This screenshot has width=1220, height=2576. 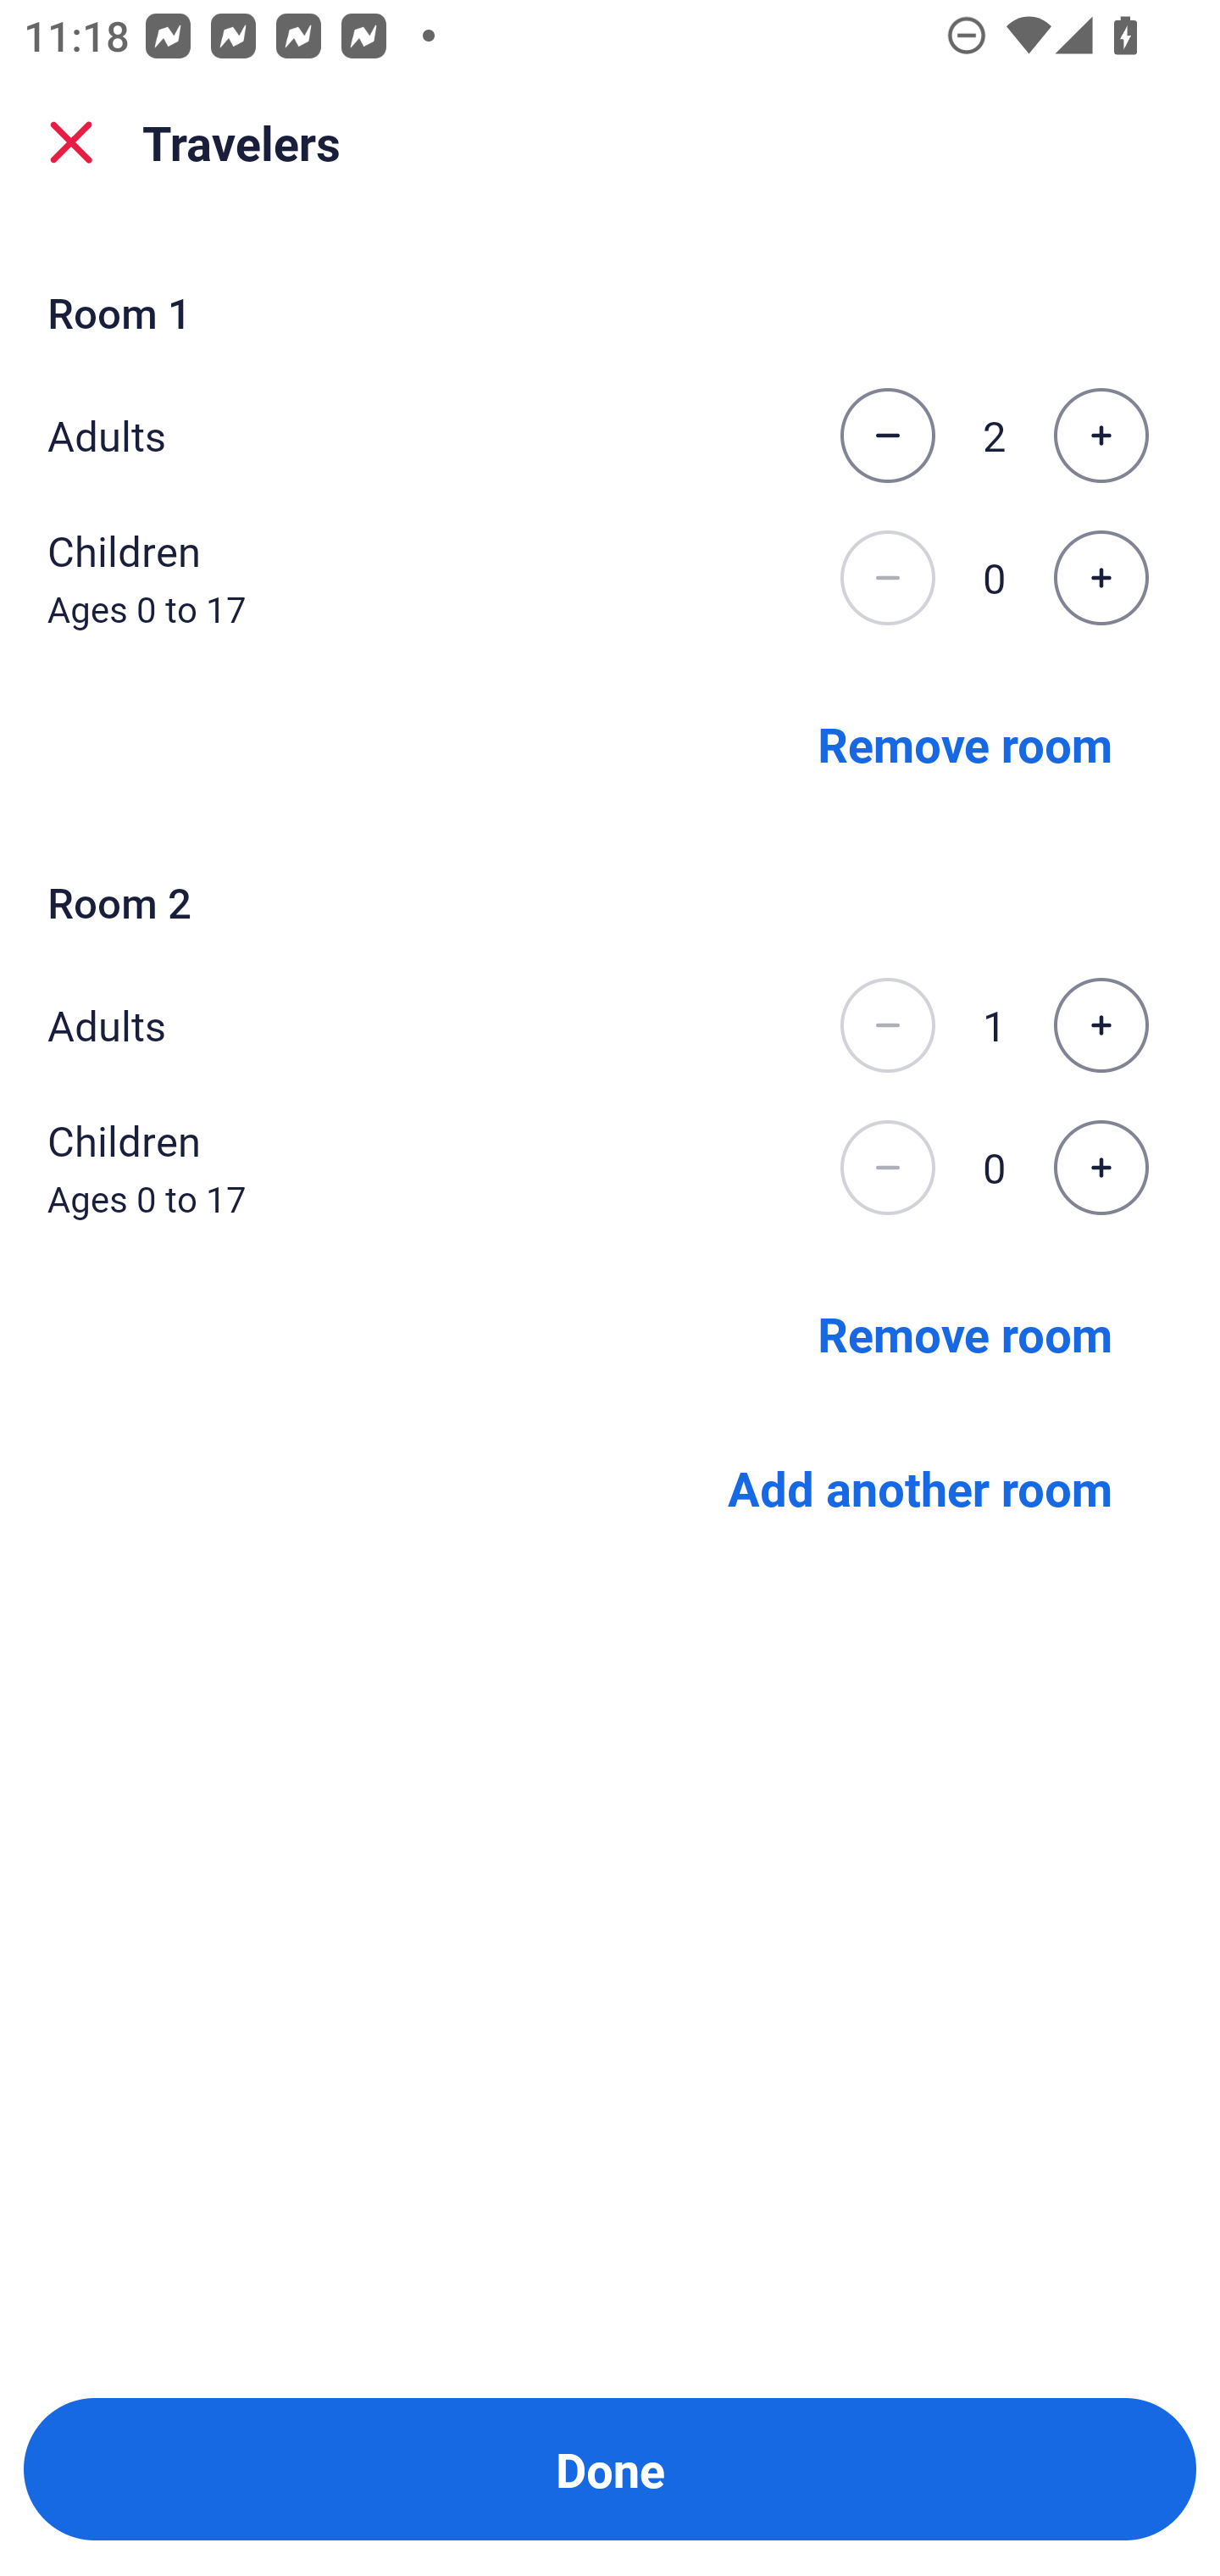 What do you see at coordinates (920, 1488) in the screenshot?
I see `Add another room` at bounding box center [920, 1488].